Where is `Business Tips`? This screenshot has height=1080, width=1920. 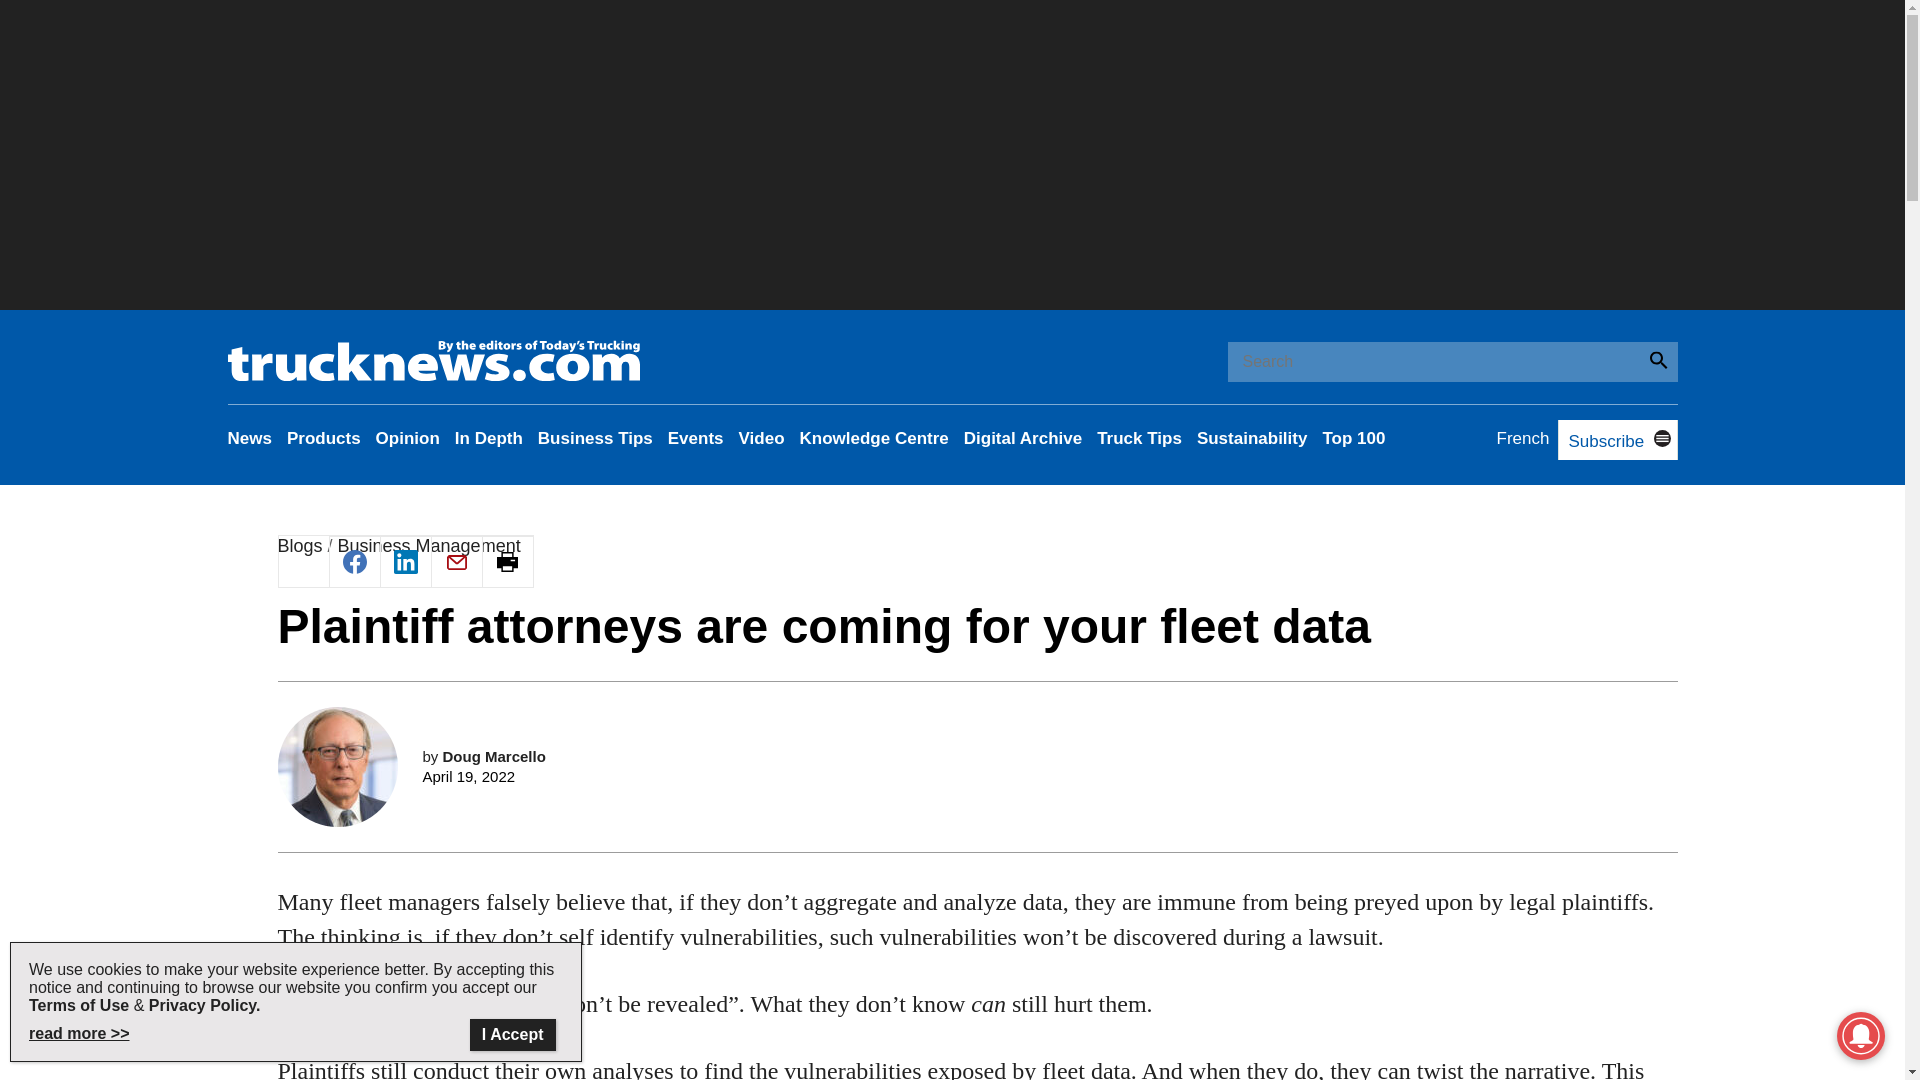
Business Tips is located at coordinates (594, 438).